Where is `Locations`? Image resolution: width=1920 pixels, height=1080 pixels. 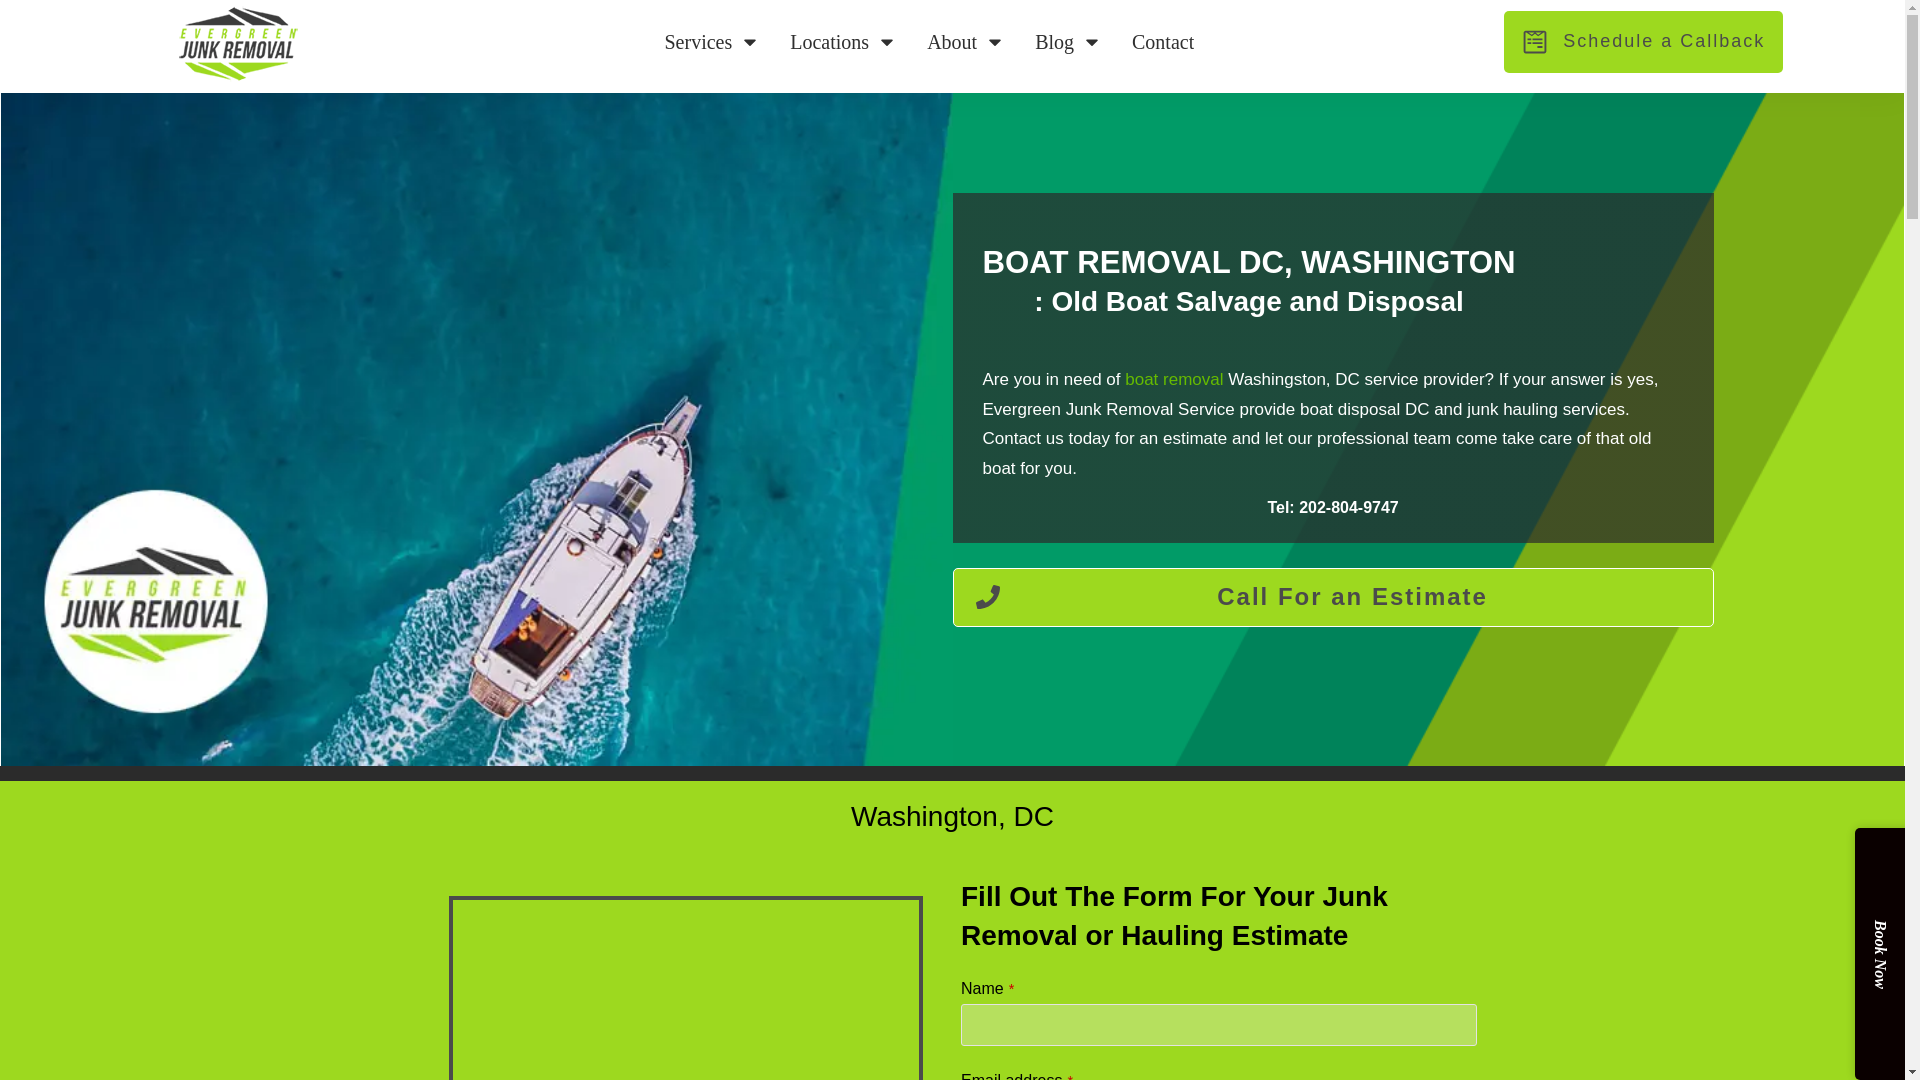 Locations is located at coordinates (842, 41).